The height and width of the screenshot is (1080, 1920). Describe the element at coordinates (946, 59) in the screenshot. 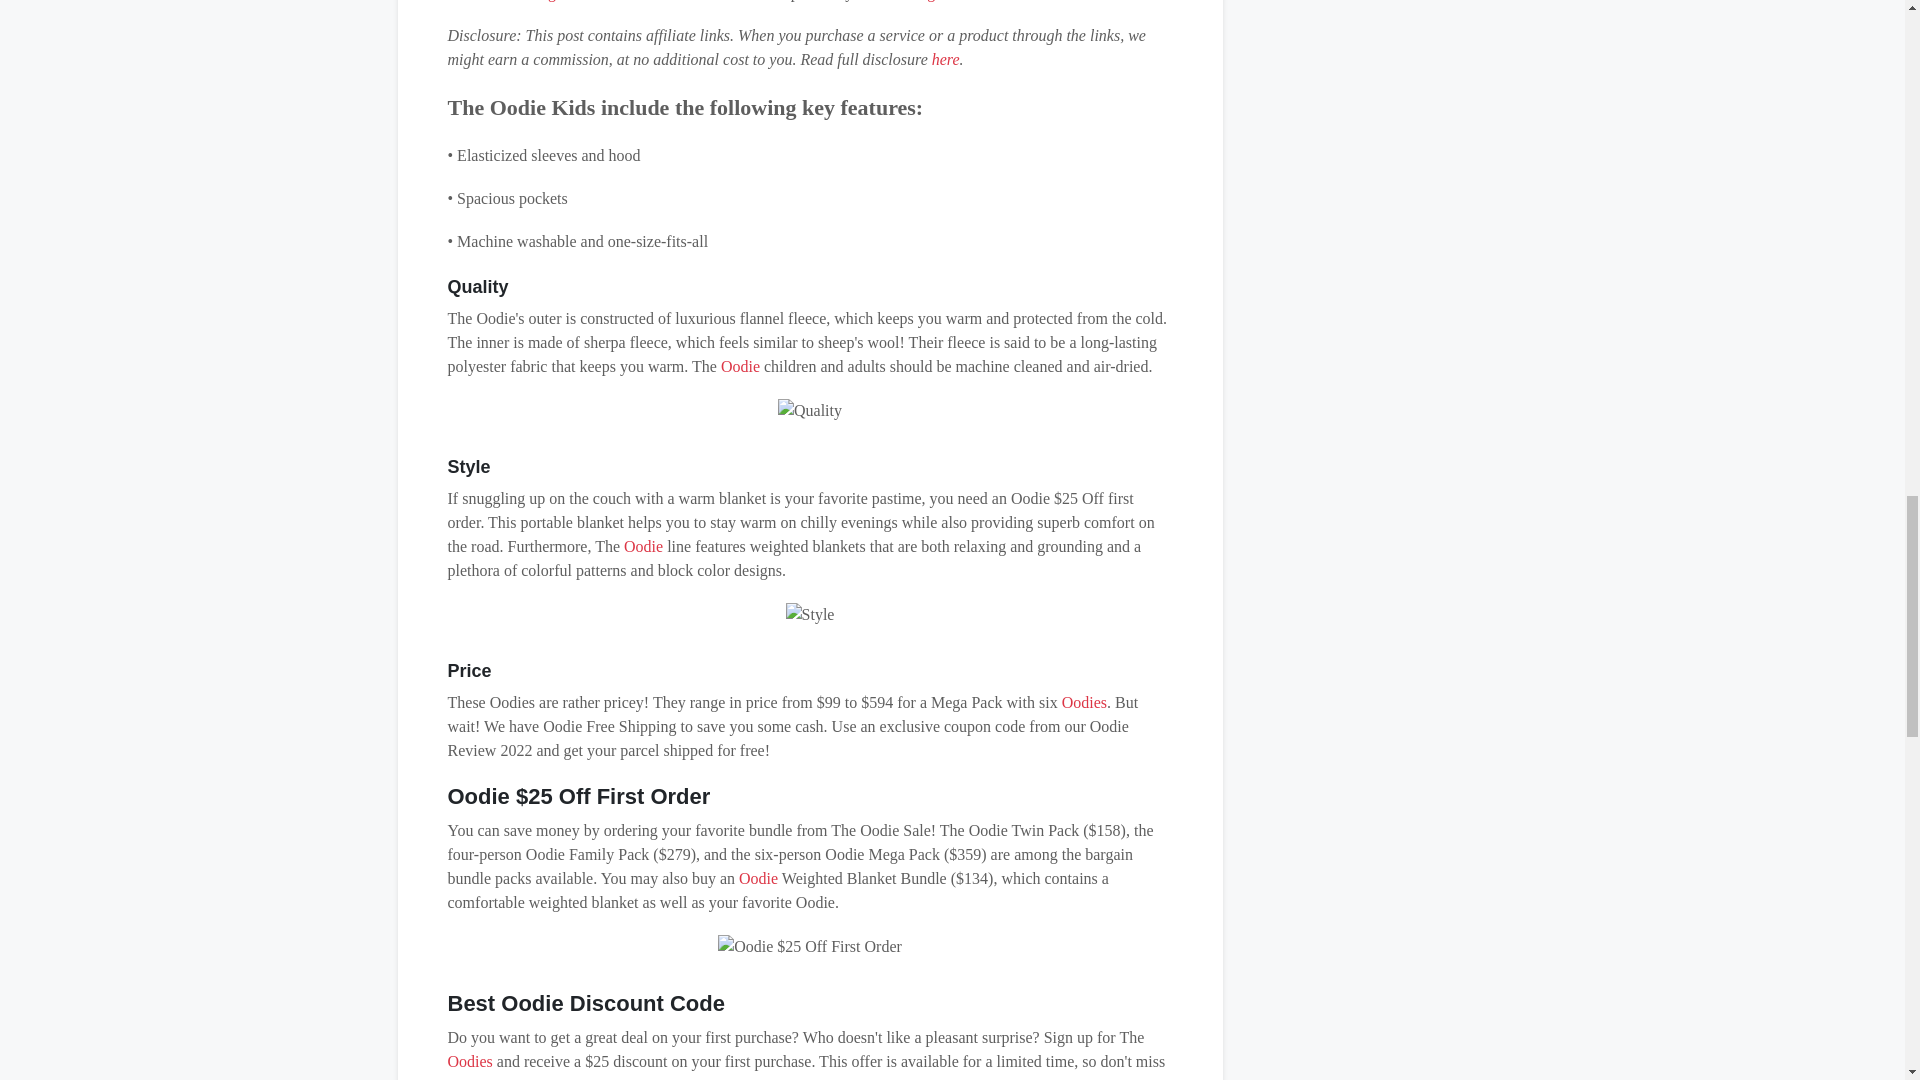

I see `here` at that location.